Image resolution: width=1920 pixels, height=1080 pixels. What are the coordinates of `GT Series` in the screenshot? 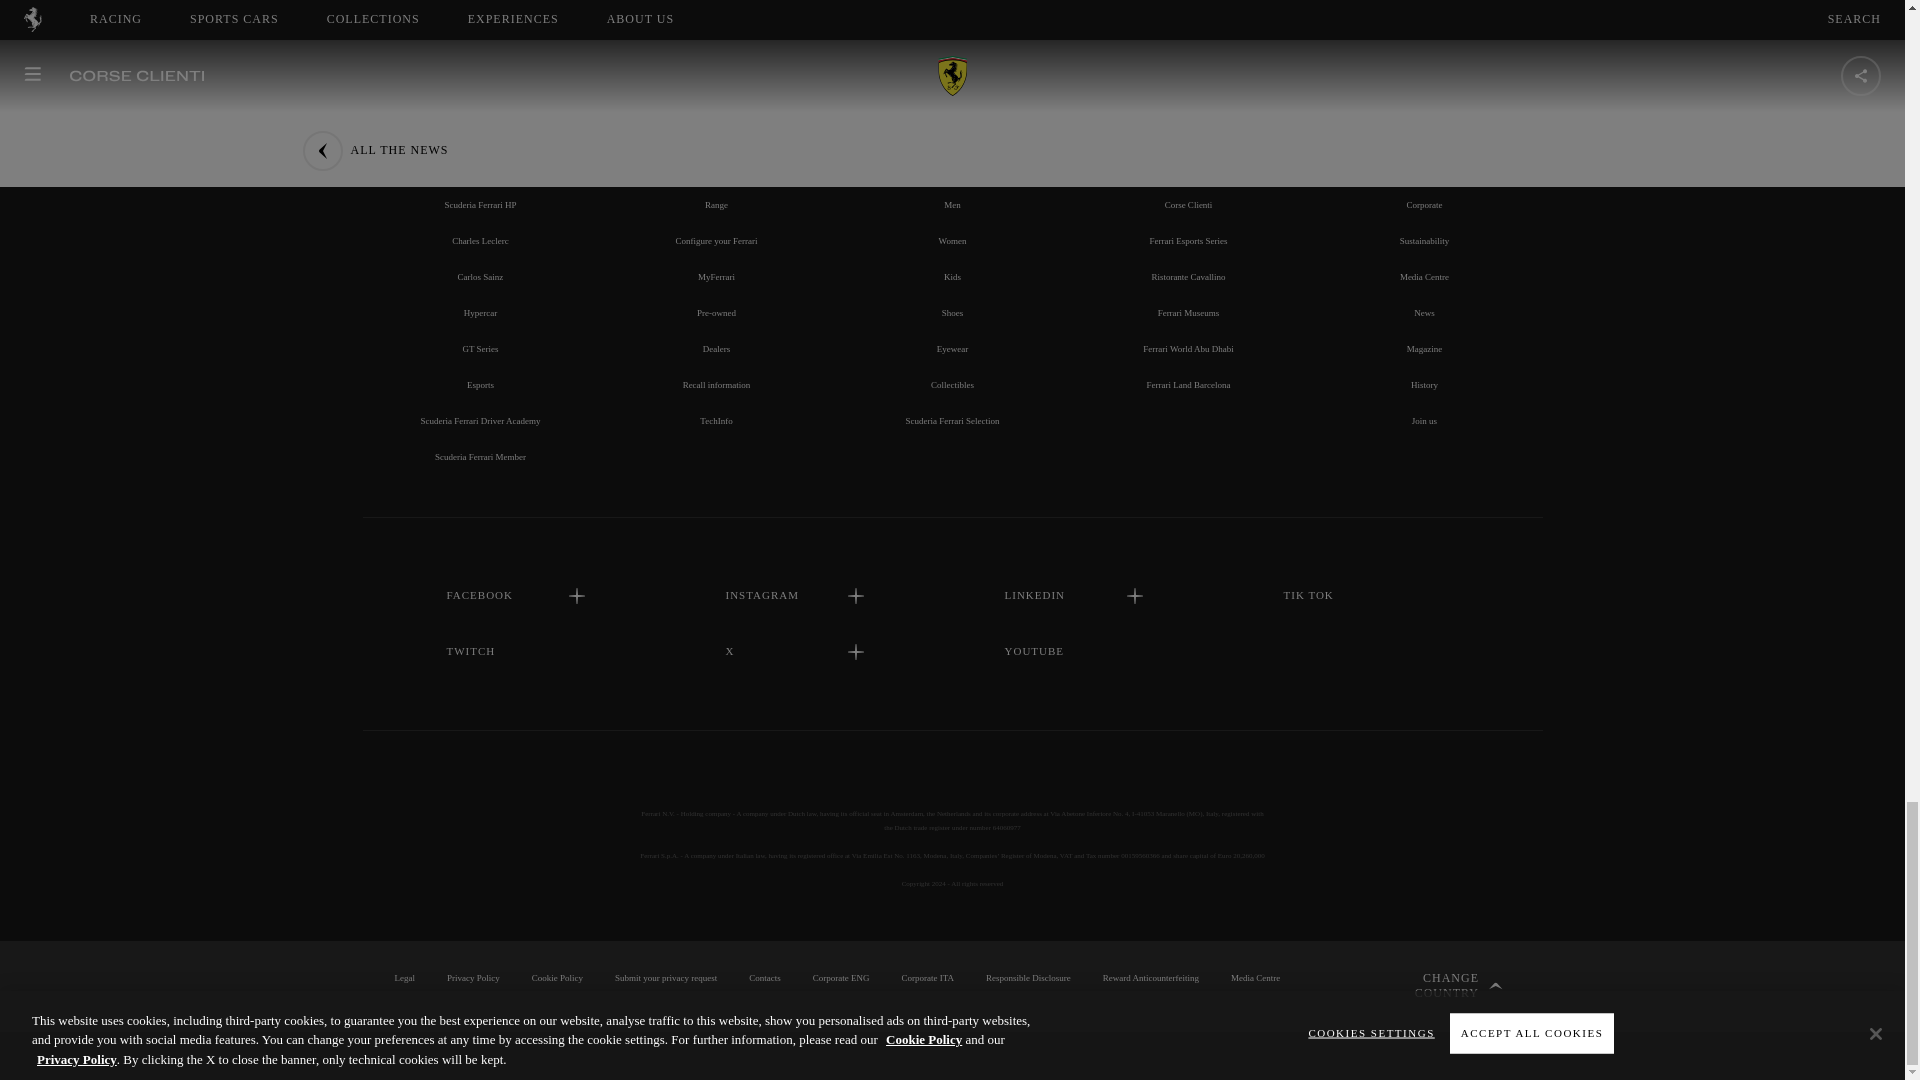 It's located at (480, 349).